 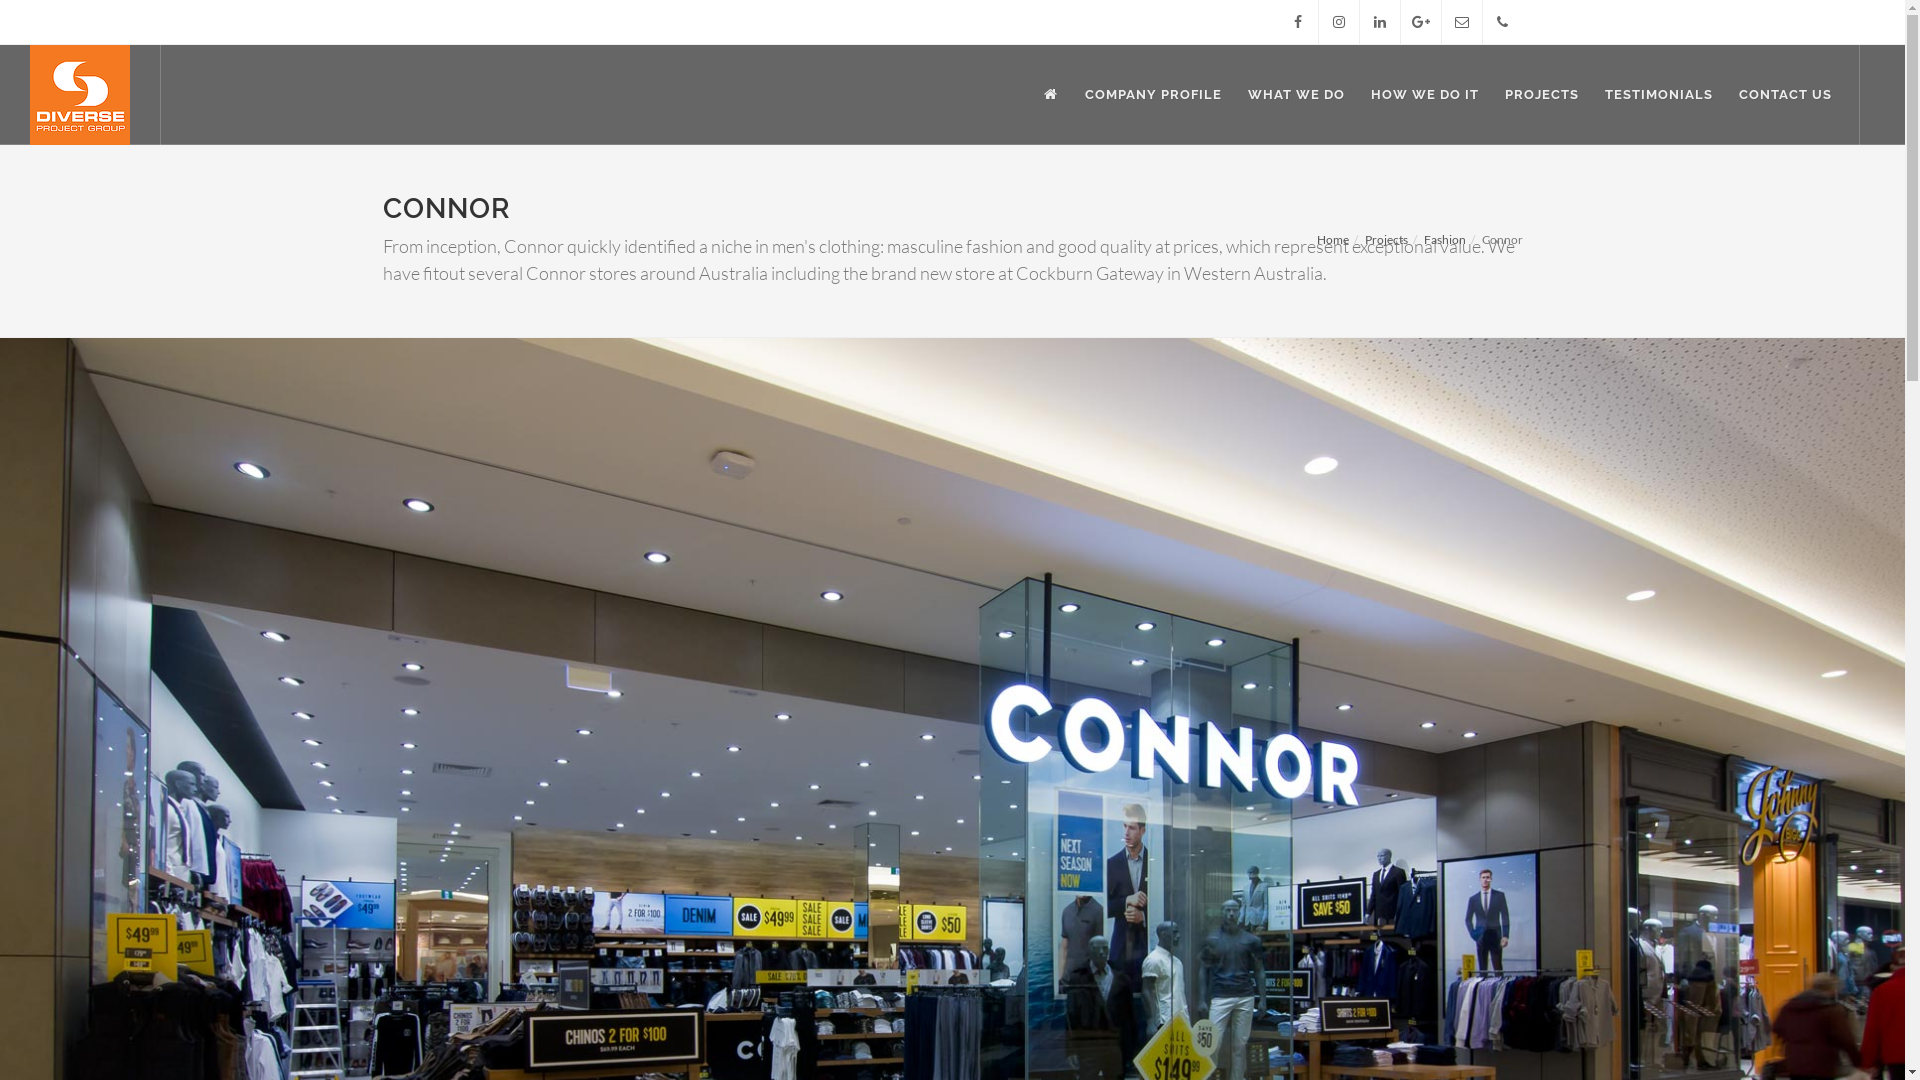 I want to click on Projects, so click(x=1386, y=240).